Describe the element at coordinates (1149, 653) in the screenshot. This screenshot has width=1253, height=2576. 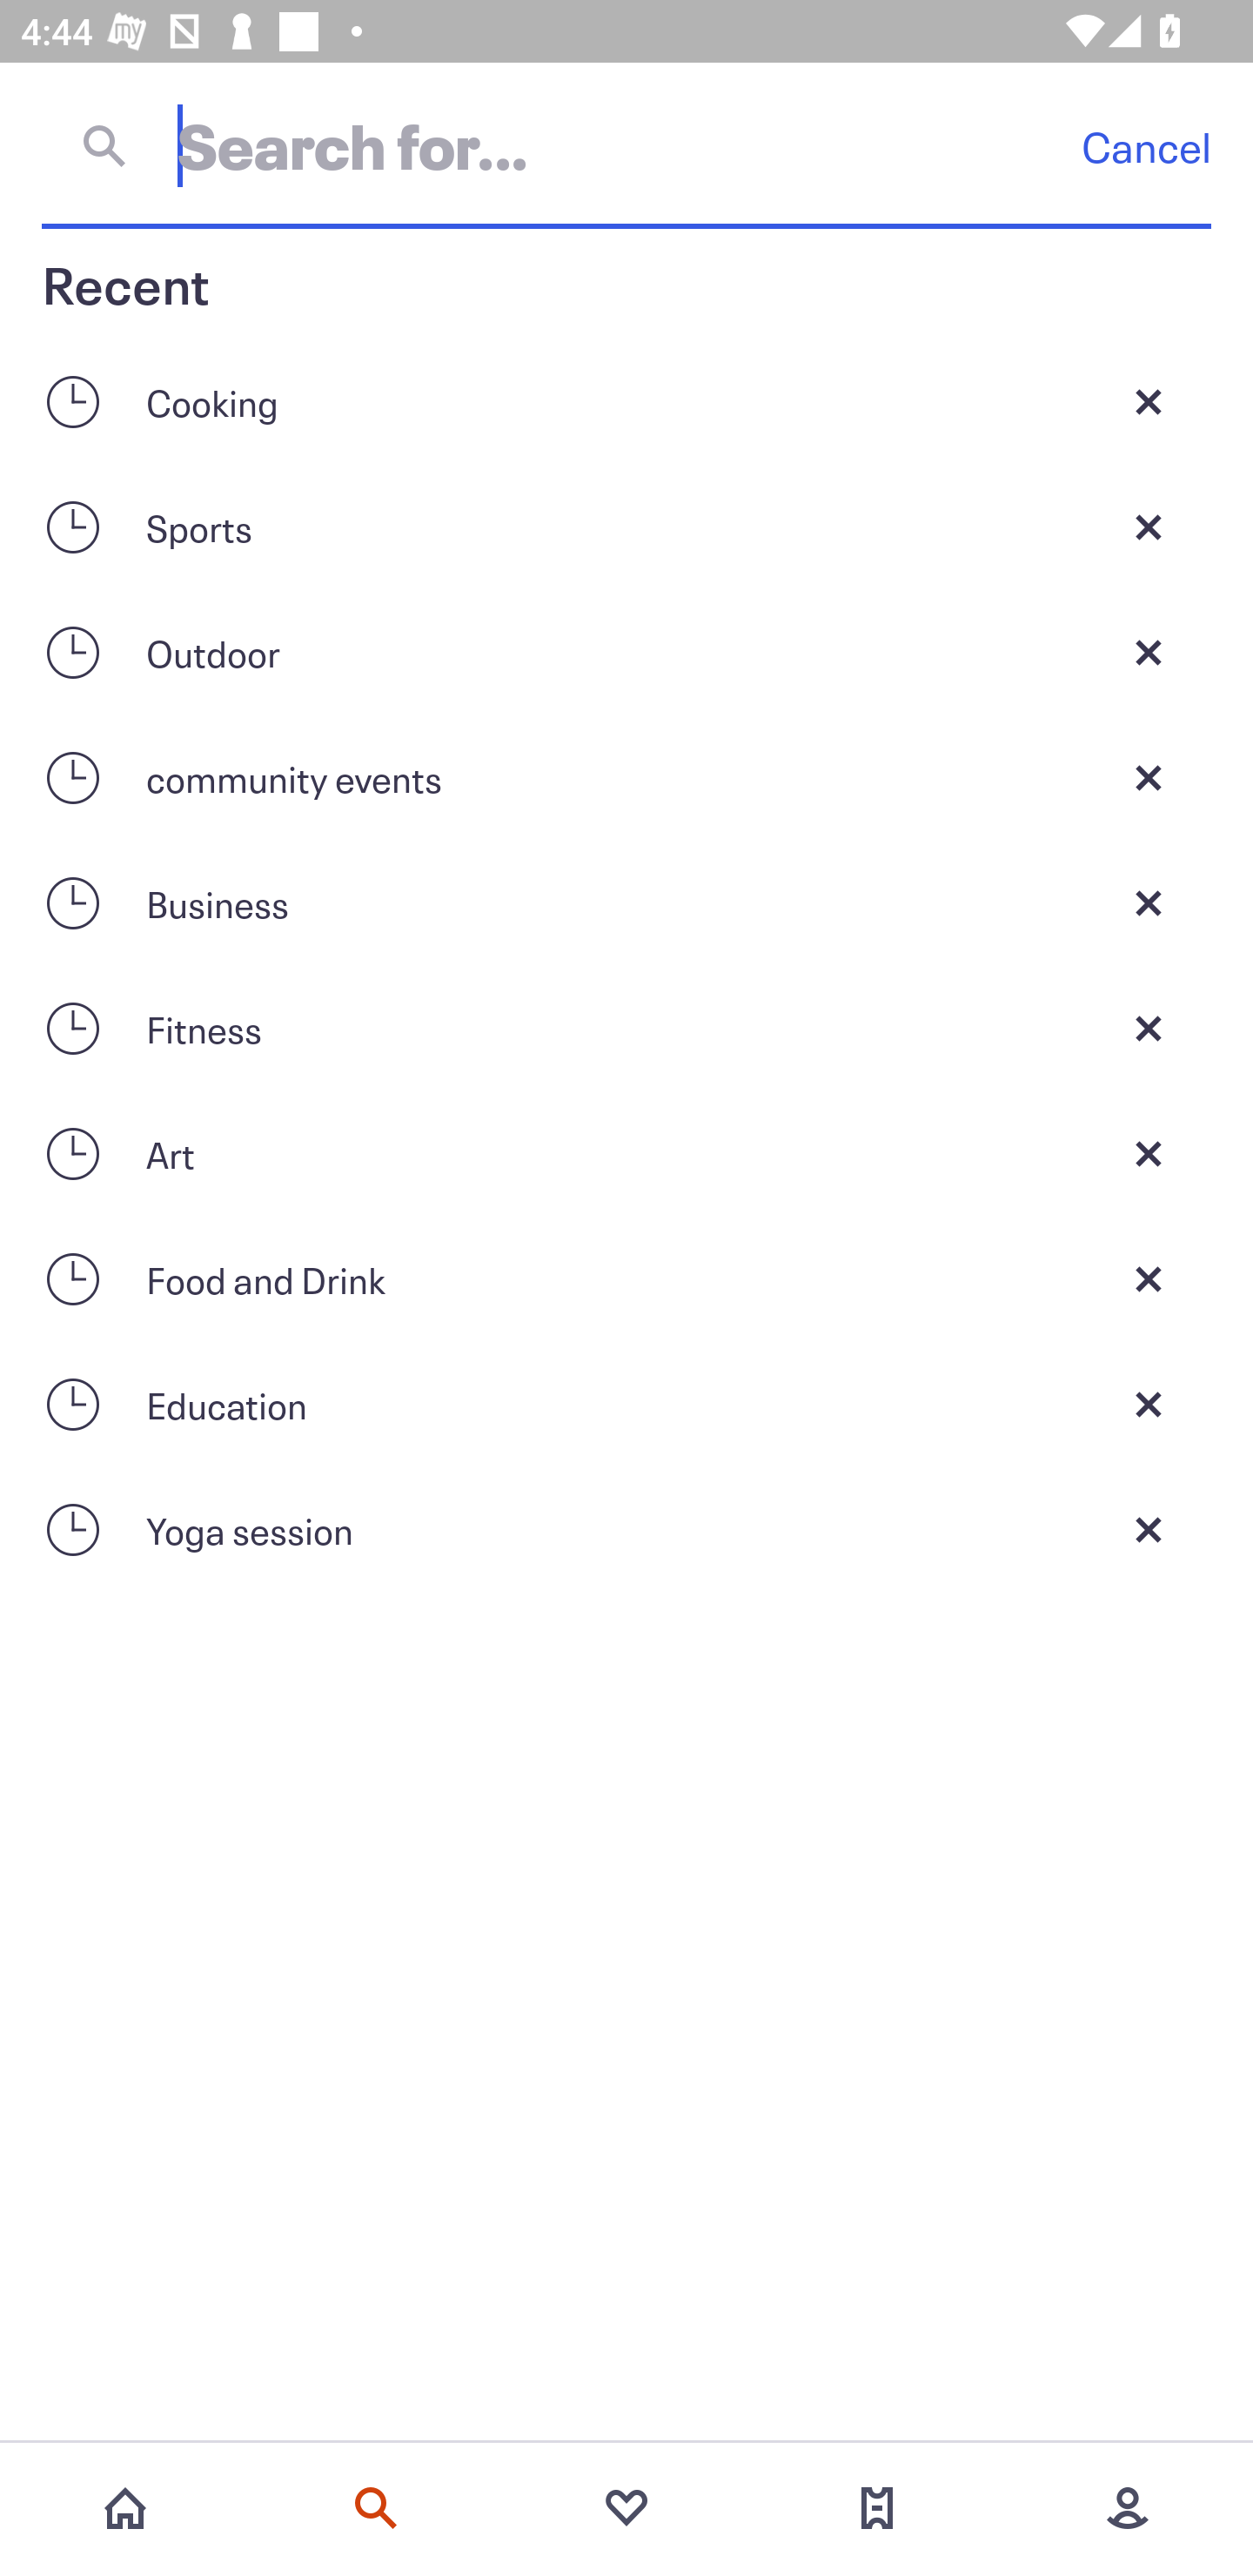
I see `Close current screen` at that location.